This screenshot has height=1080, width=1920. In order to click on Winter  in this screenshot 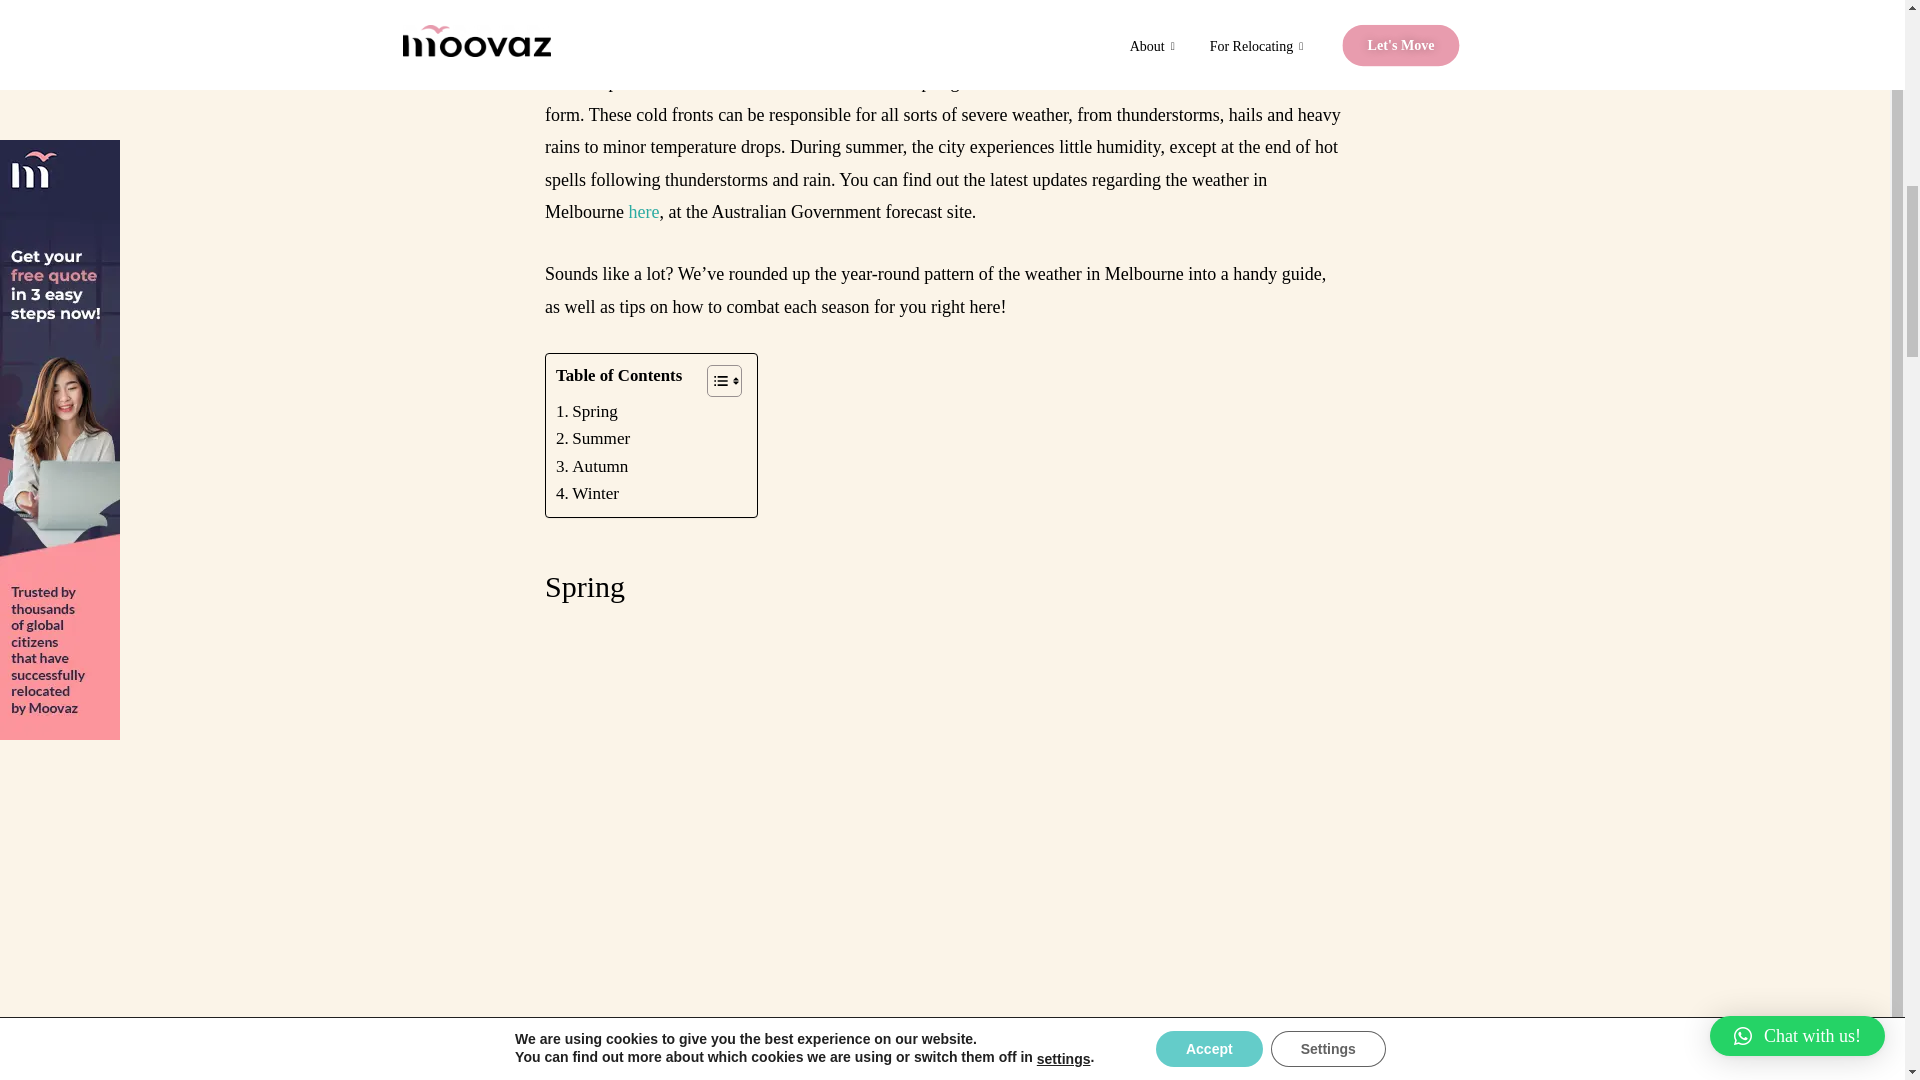, I will do `click(587, 492)`.